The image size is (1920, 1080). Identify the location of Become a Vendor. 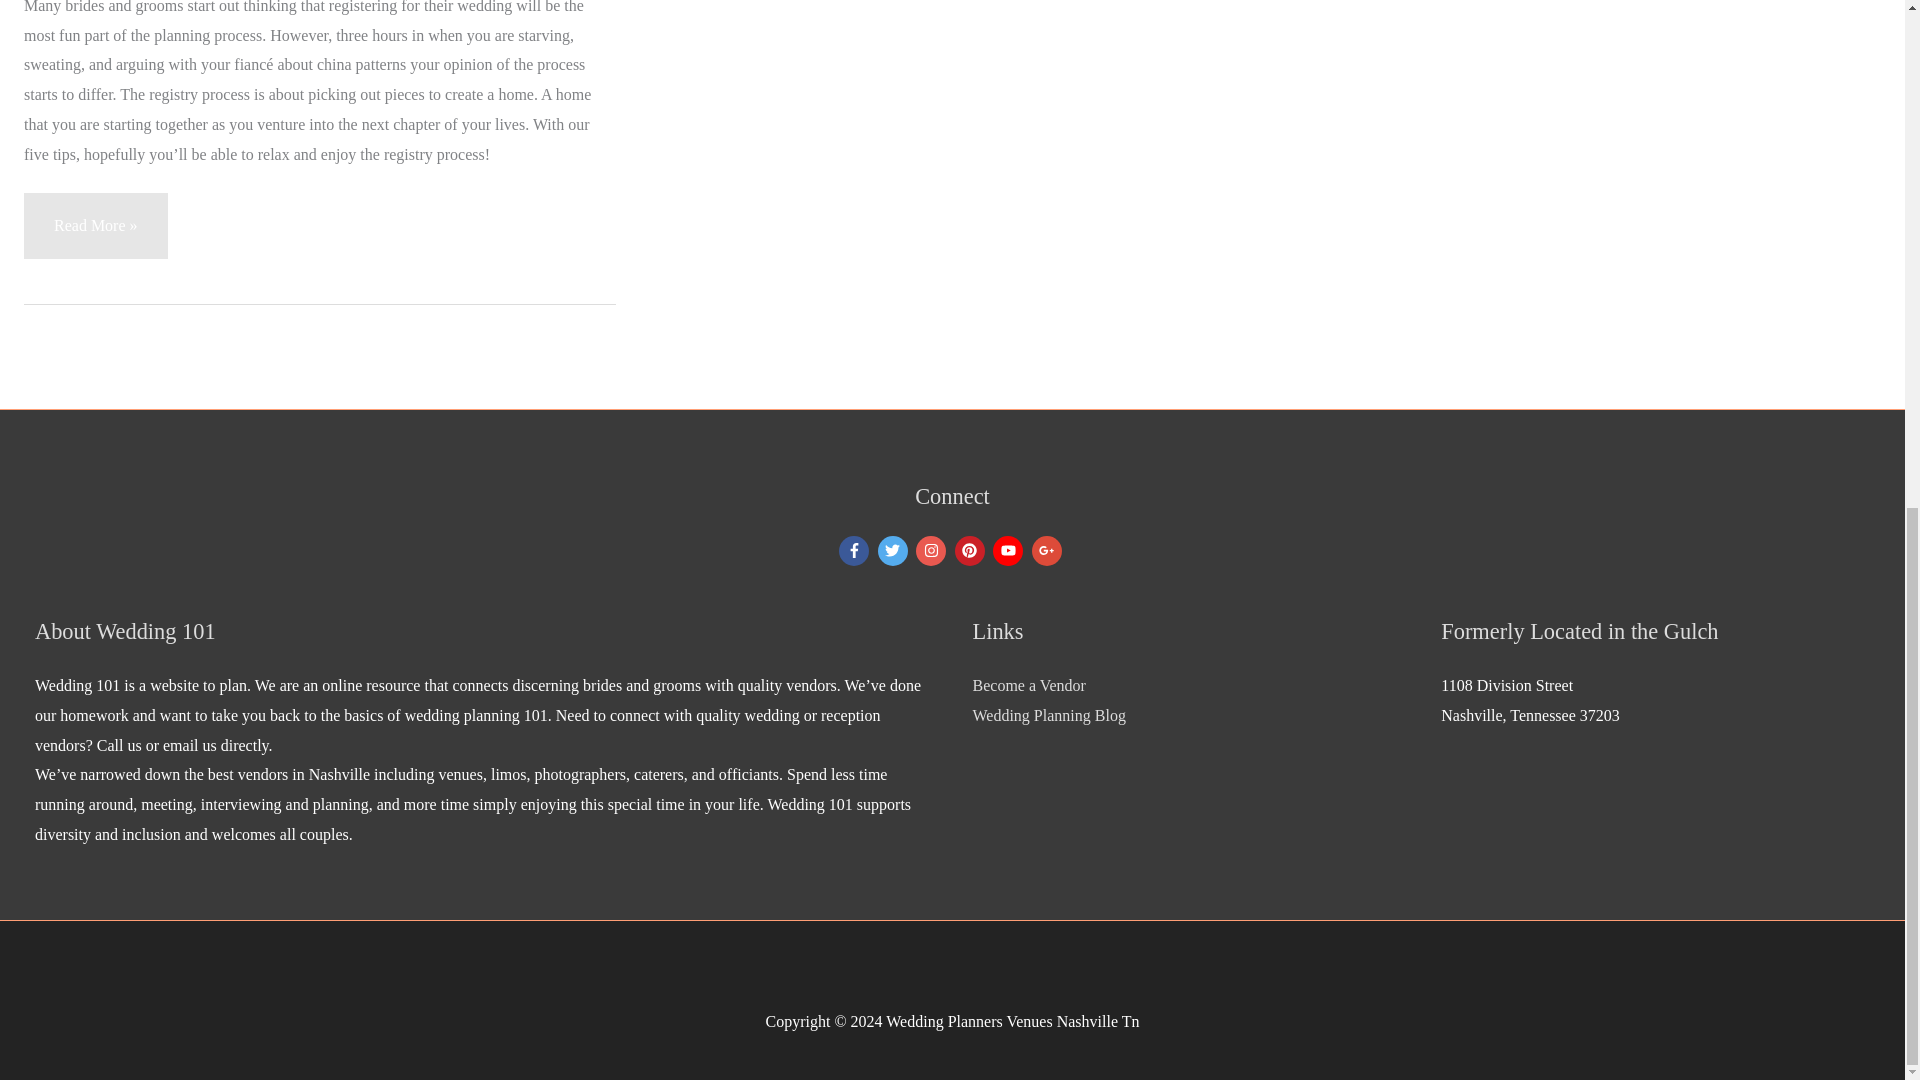
(1028, 686).